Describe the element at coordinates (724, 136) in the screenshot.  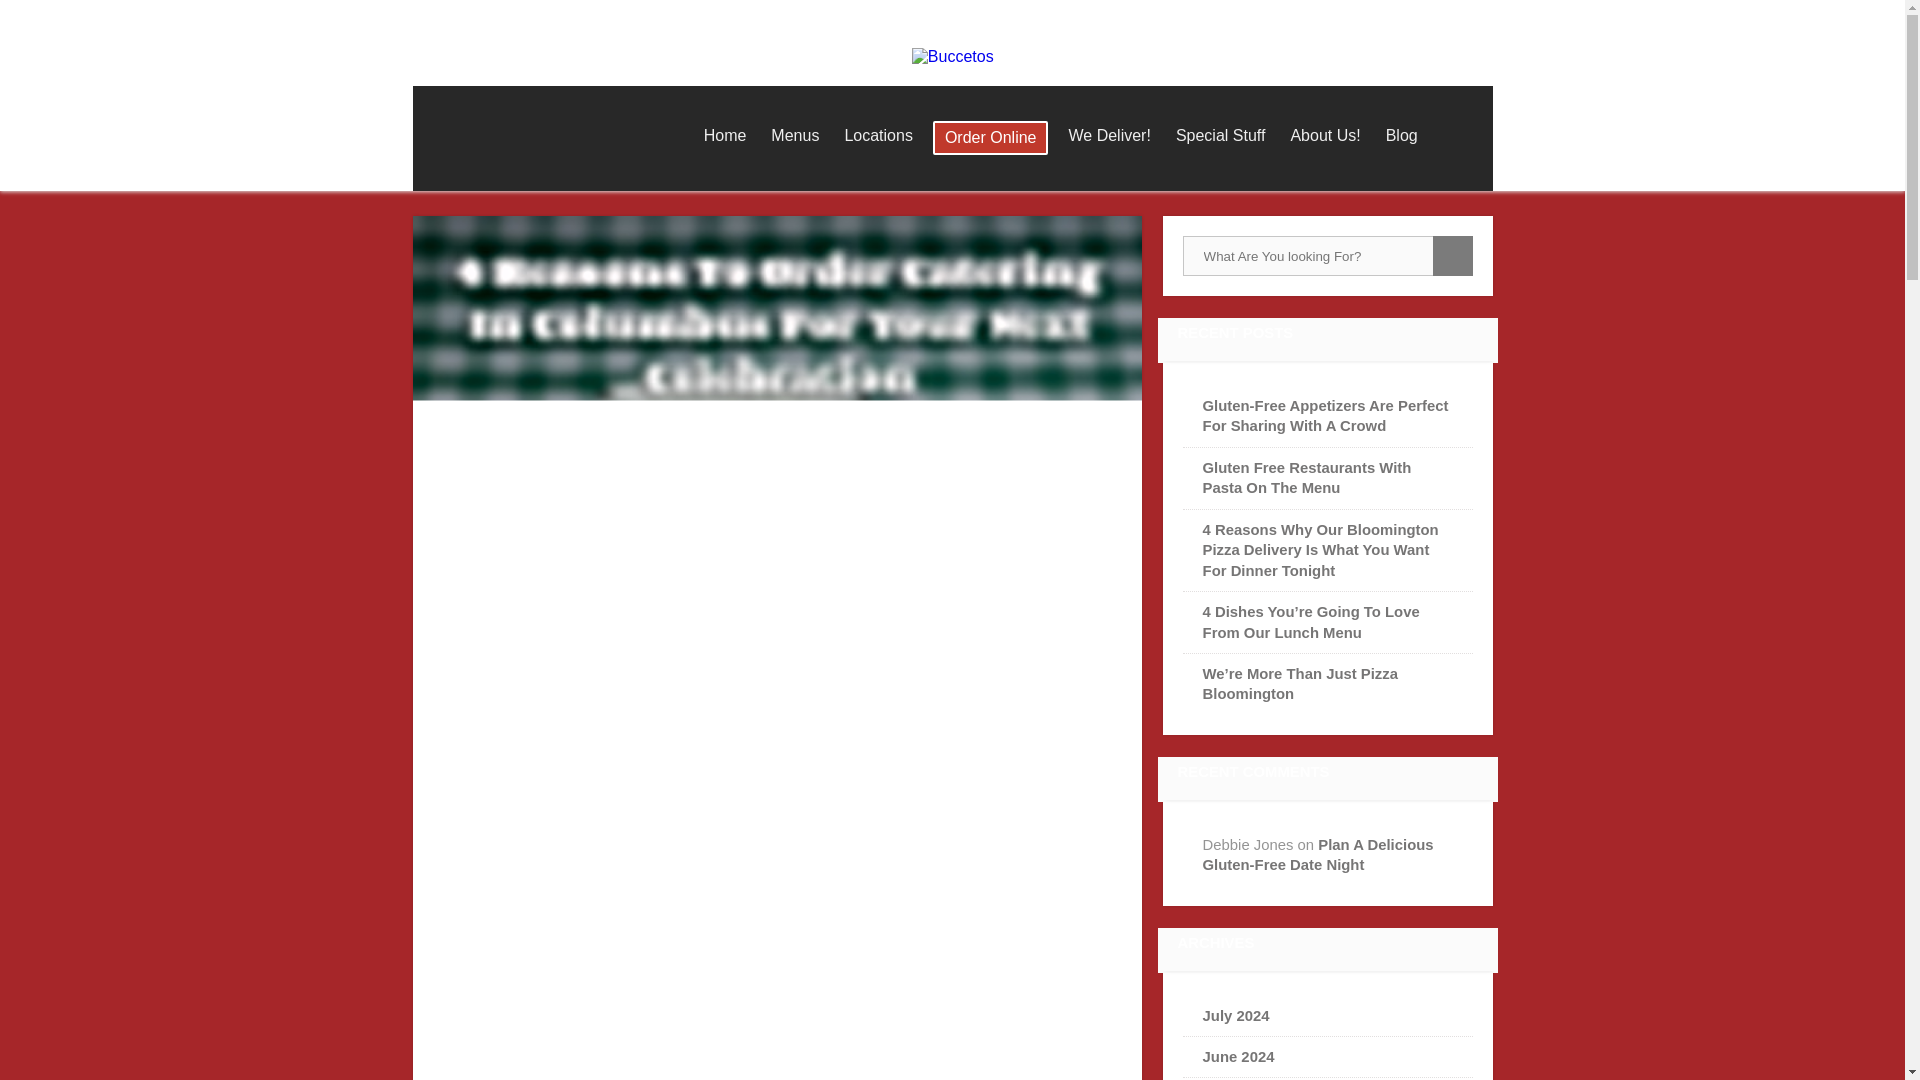
I see `Home` at that location.